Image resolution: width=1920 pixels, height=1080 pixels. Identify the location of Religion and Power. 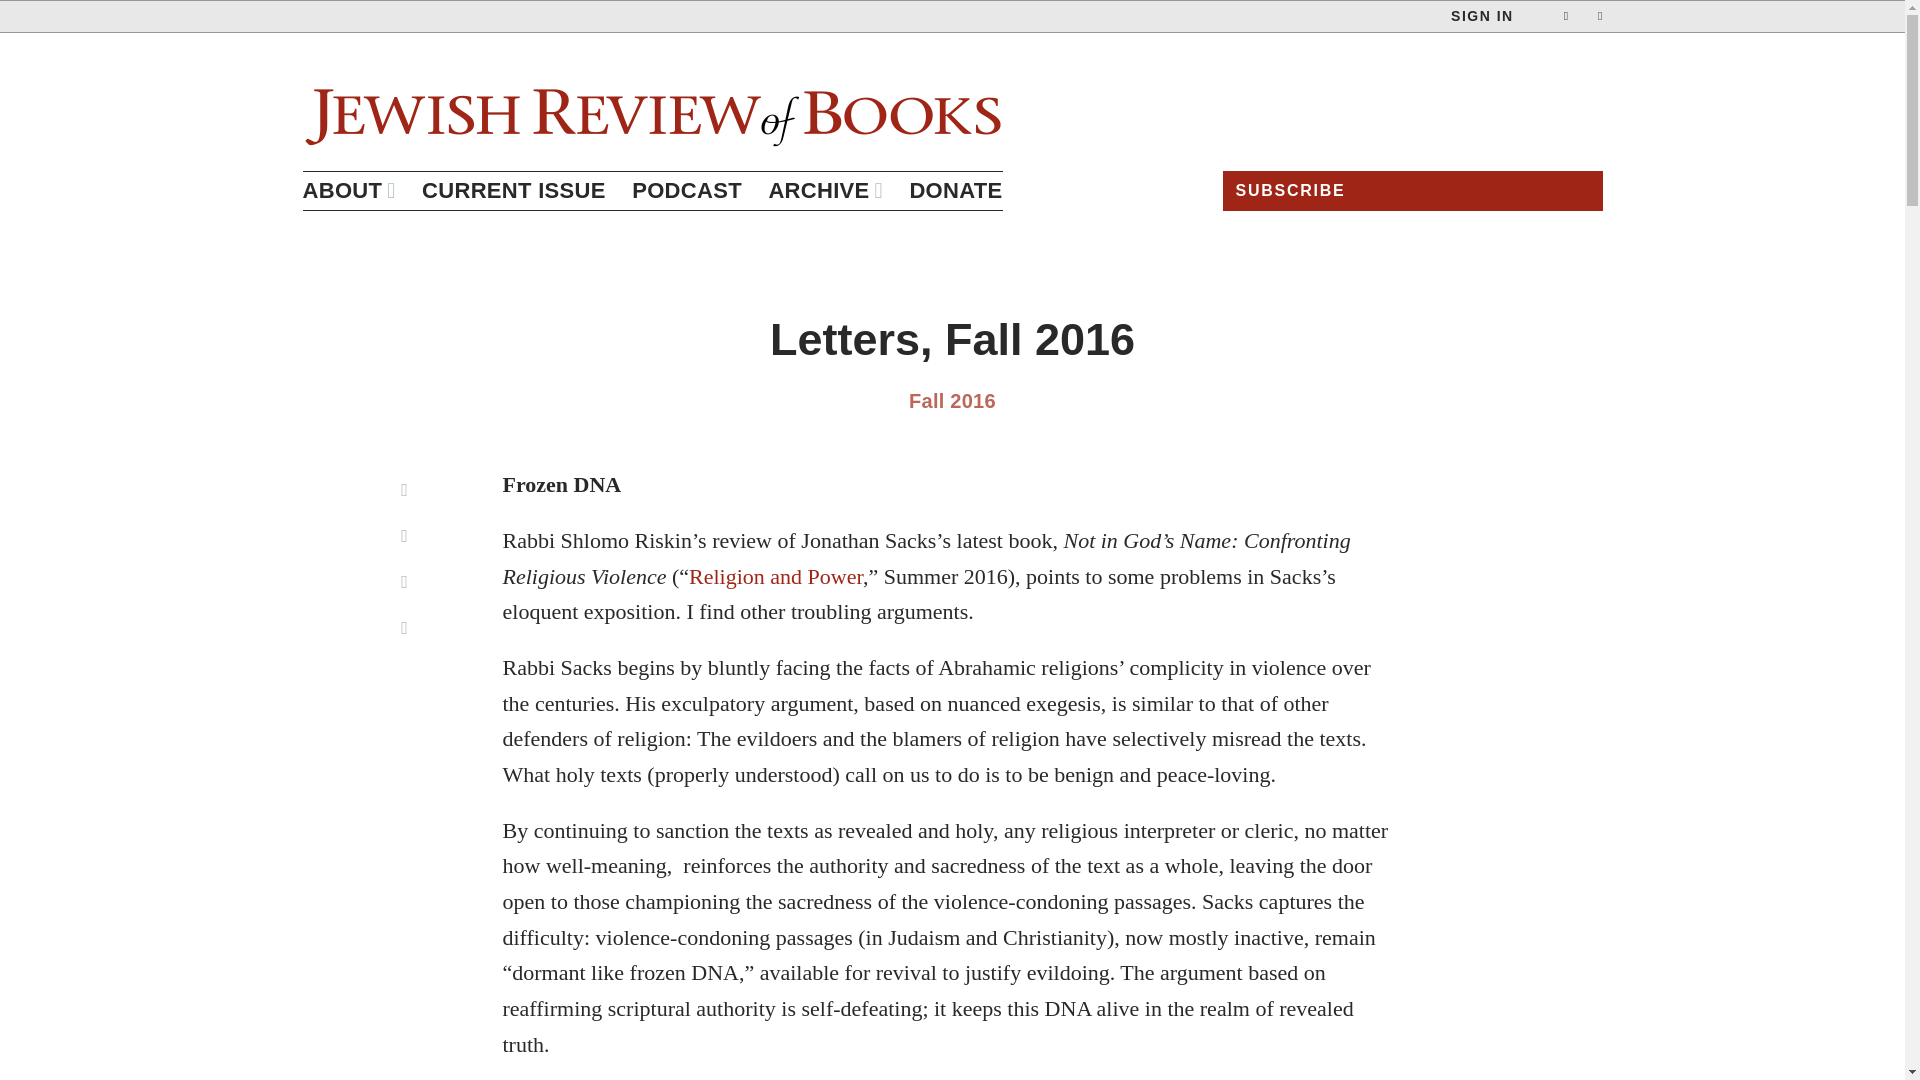
(776, 576).